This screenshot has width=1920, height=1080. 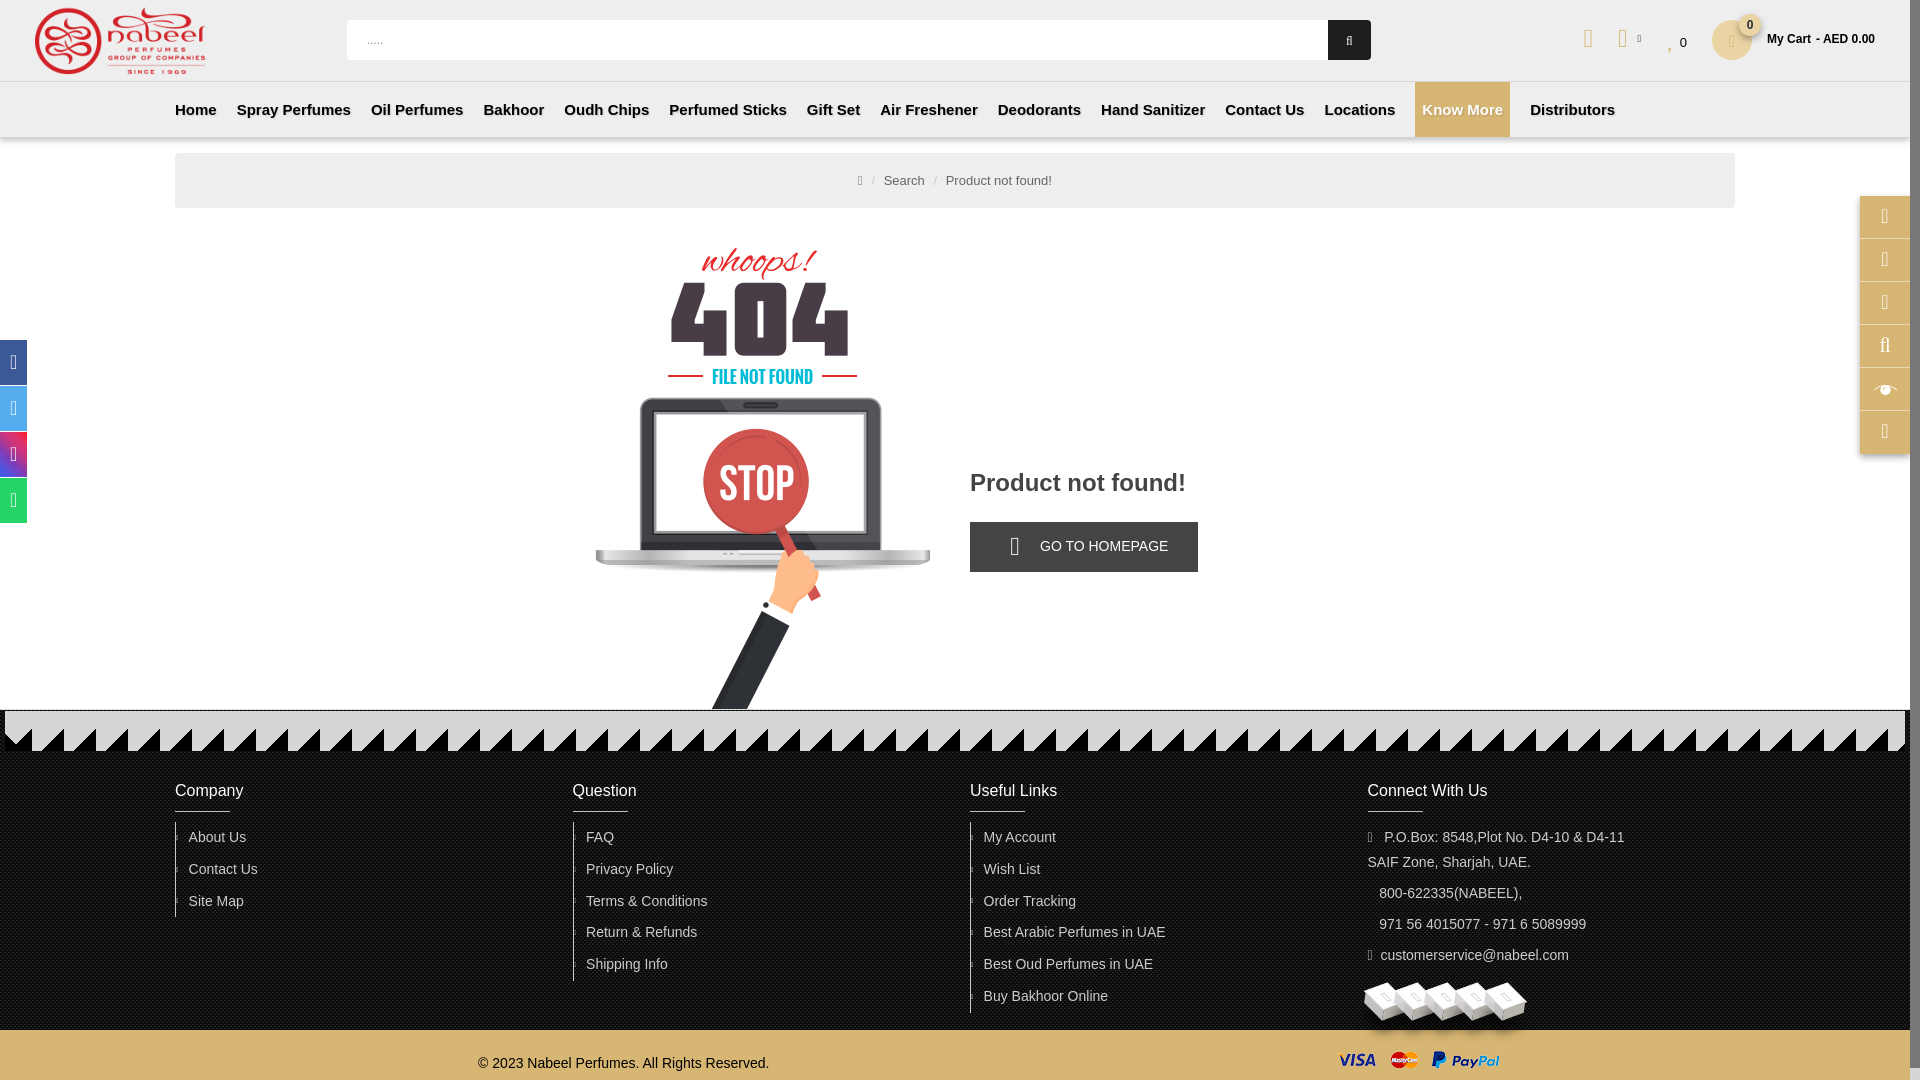 I want to click on Order Tracking, so click(x=1030, y=900).